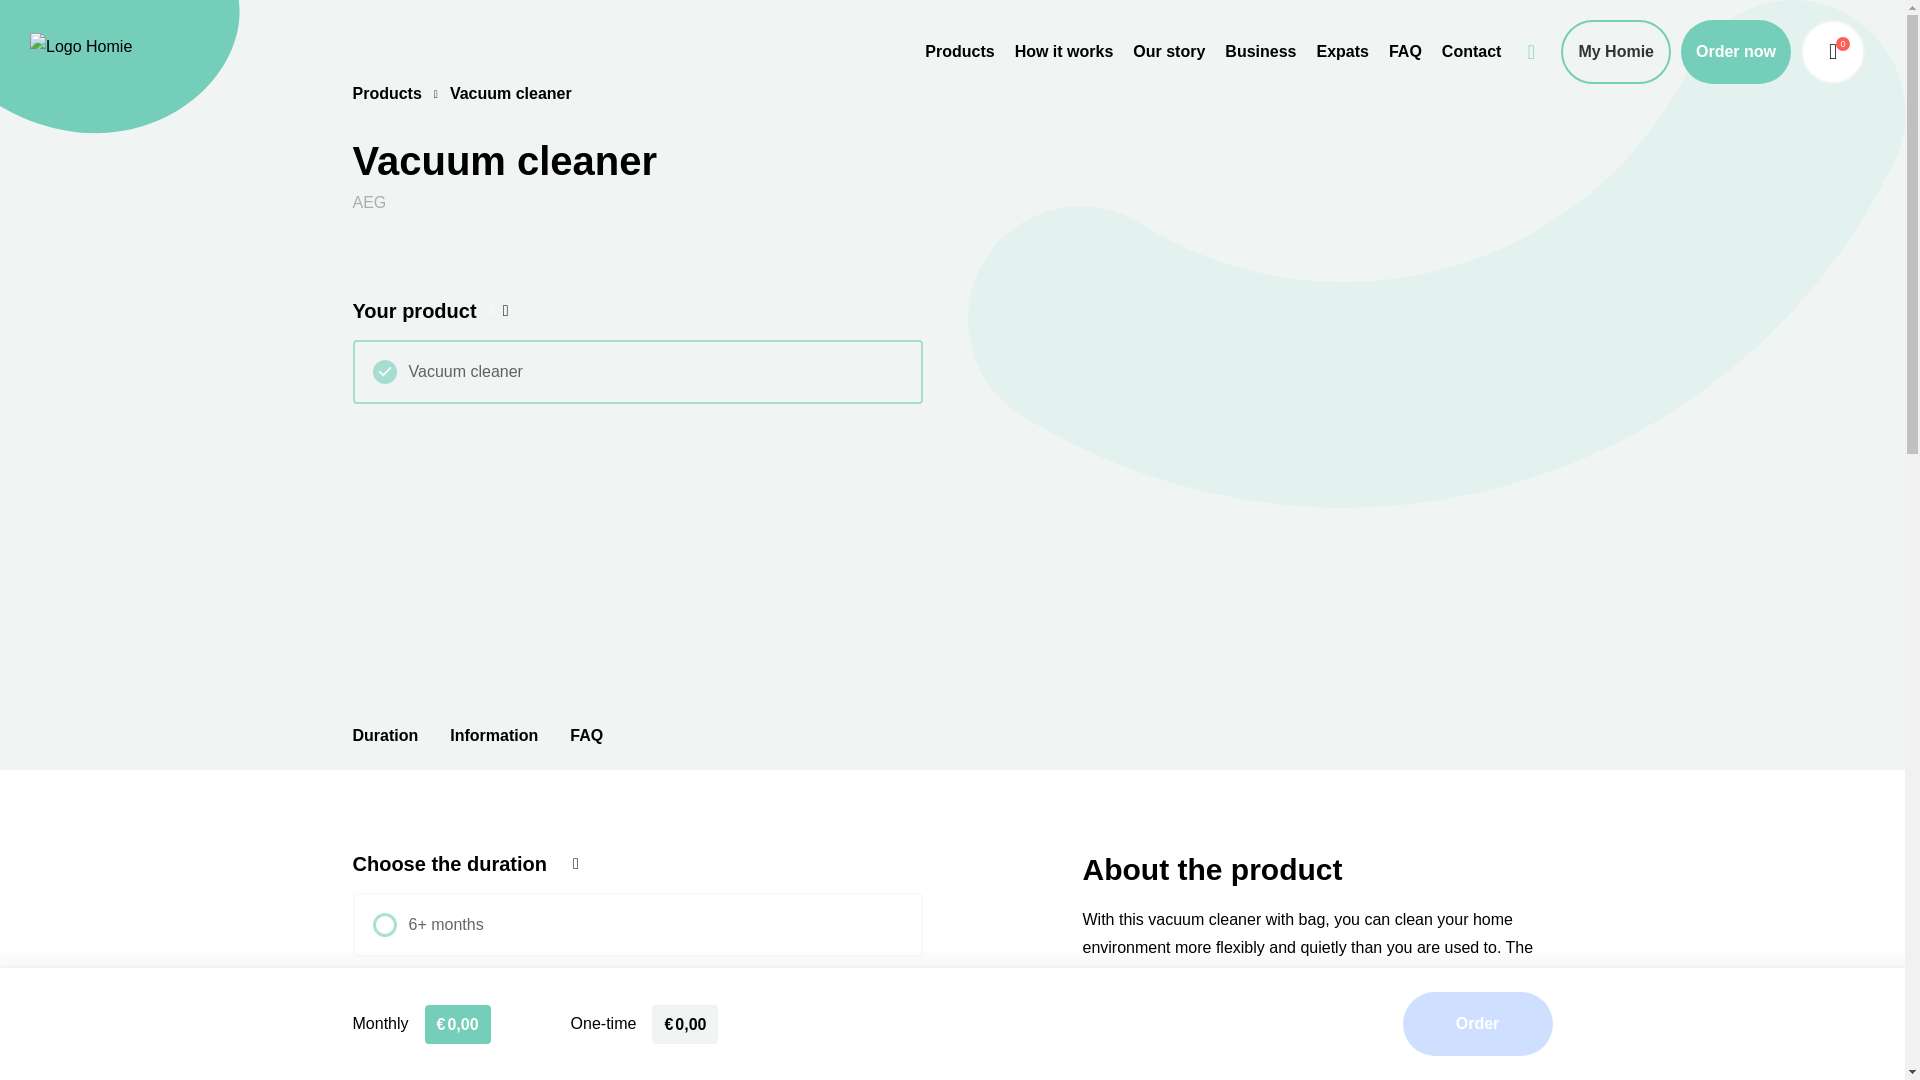 This screenshot has width=1920, height=1080. Describe the element at coordinates (960, 52) in the screenshot. I see `Products` at that location.